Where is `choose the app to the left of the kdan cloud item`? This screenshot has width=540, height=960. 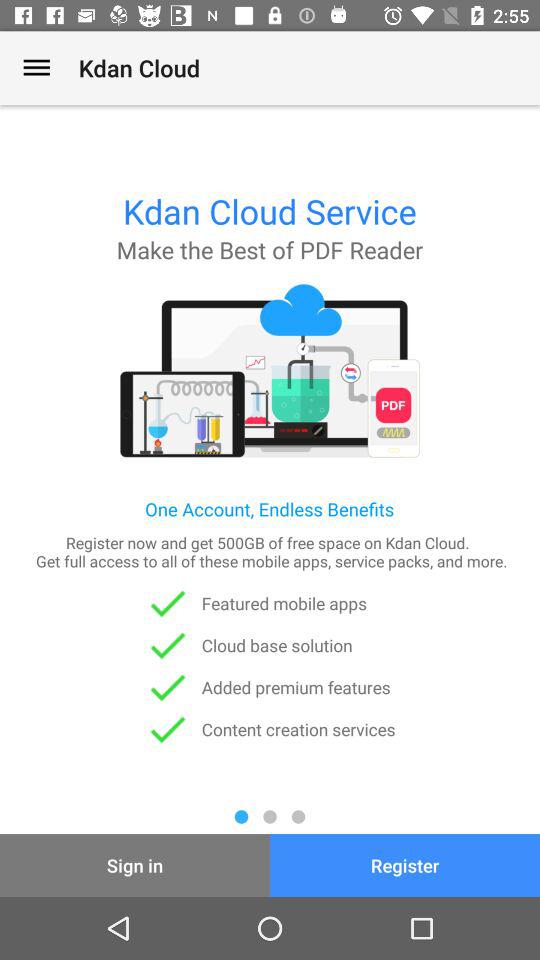 choose the app to the left of the kdan cloud item is located at coordinates (36, 68).